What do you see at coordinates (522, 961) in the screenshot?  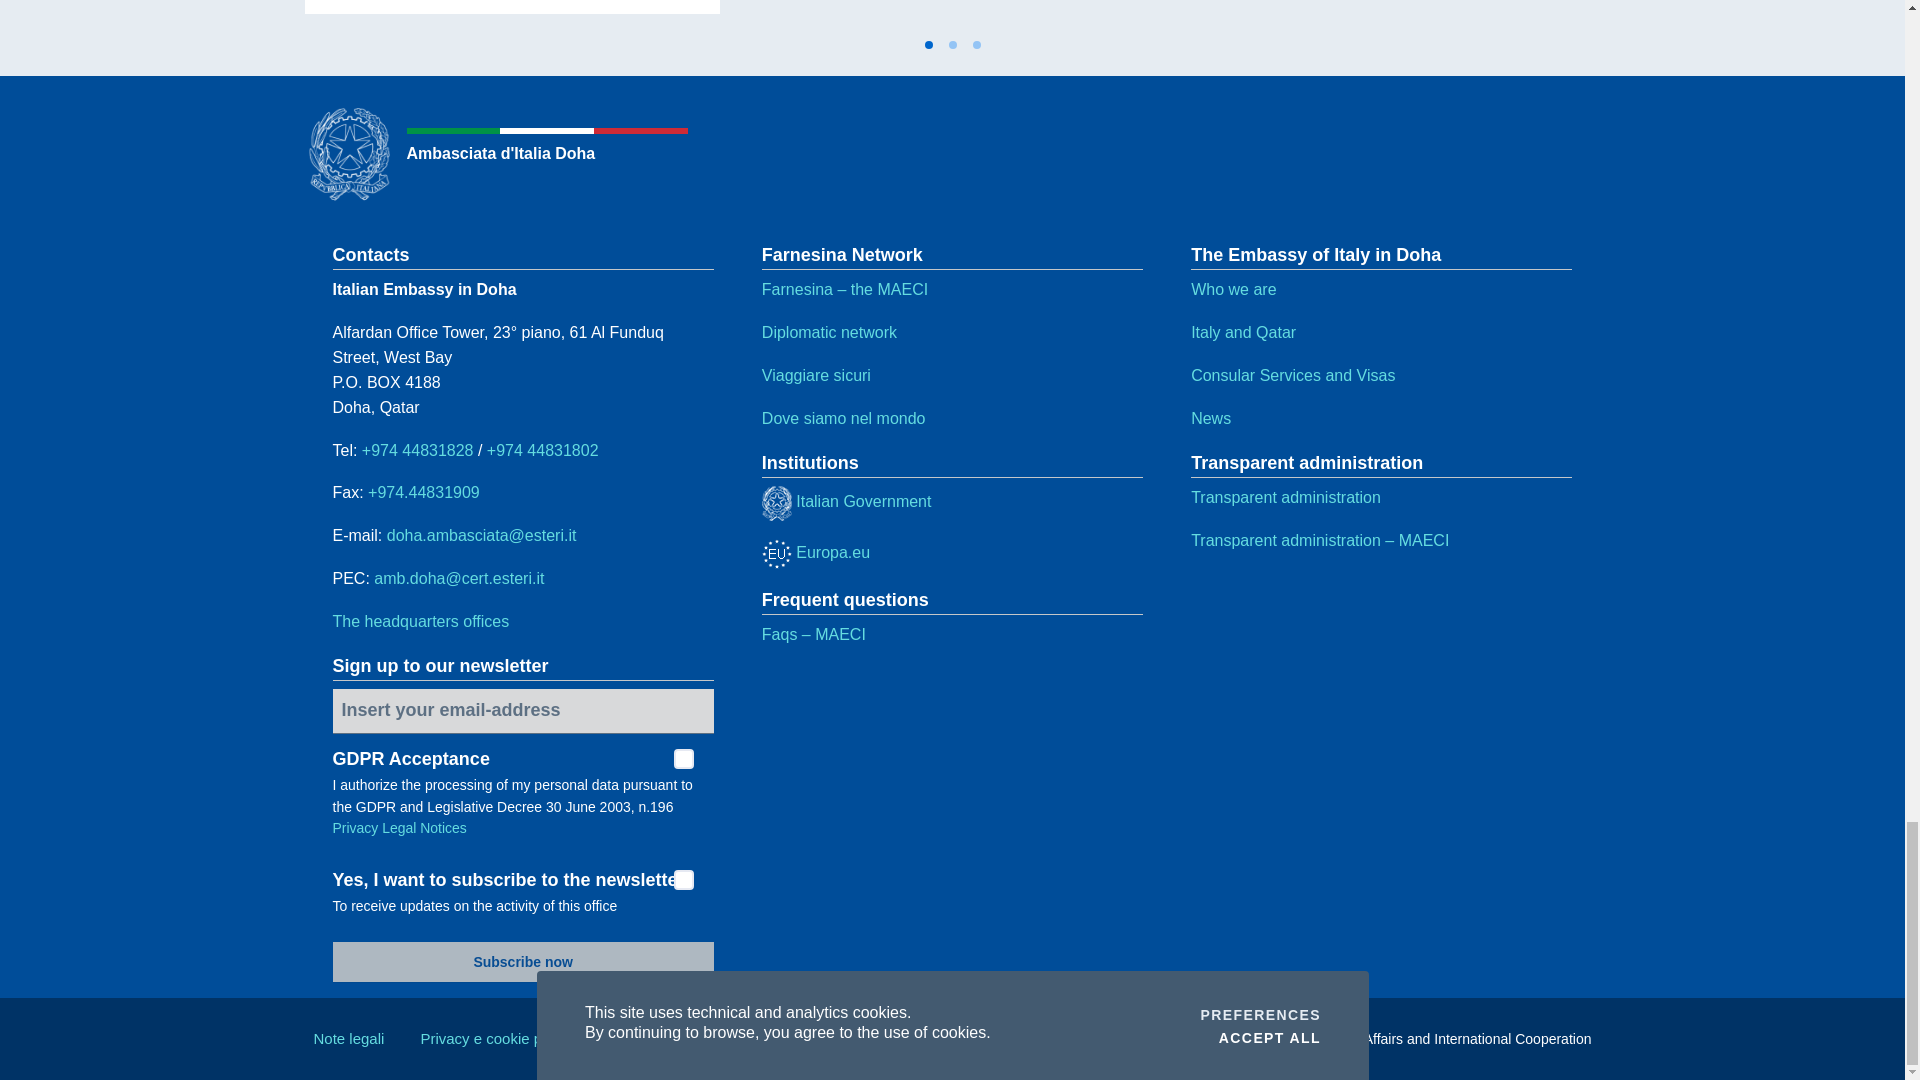 I see `Subscribe now` at bounding box center [522, 961].